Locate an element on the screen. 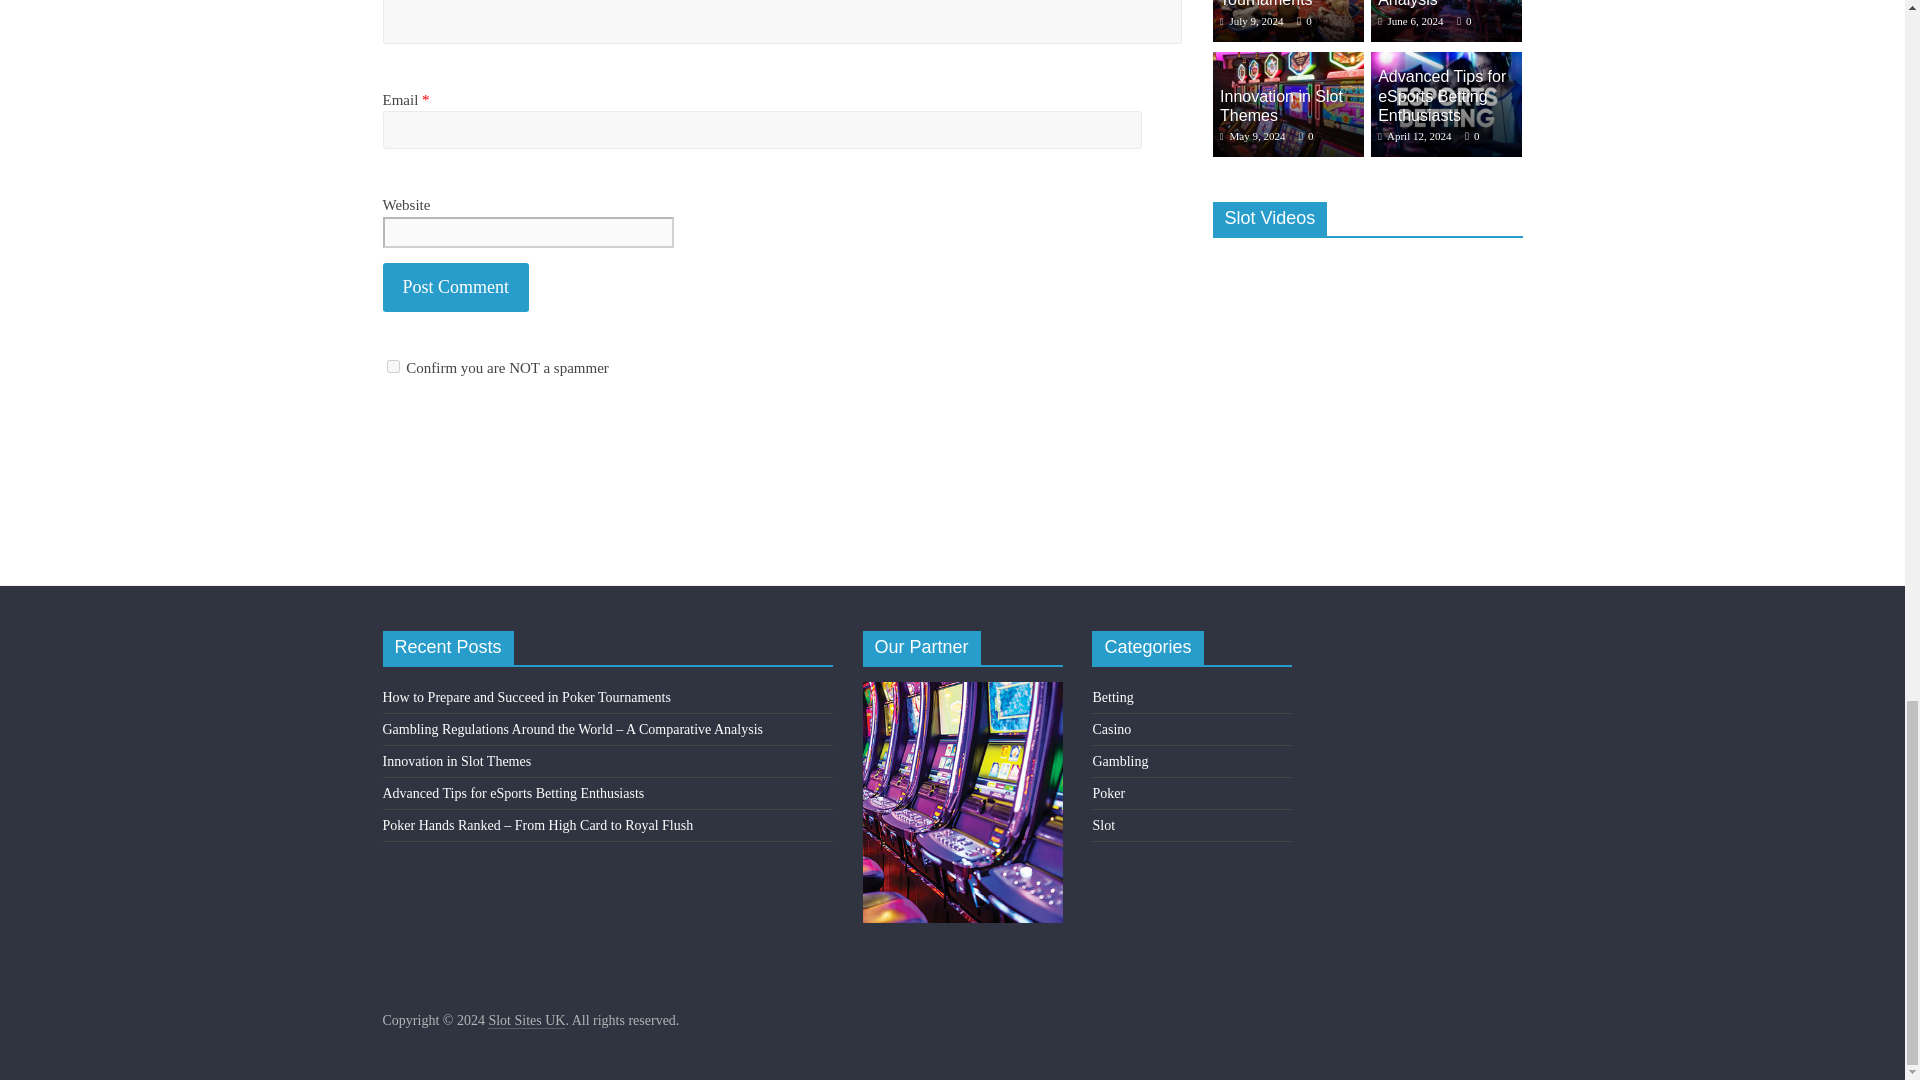  May 9, 2024 is located at coordinates (1252, 135).